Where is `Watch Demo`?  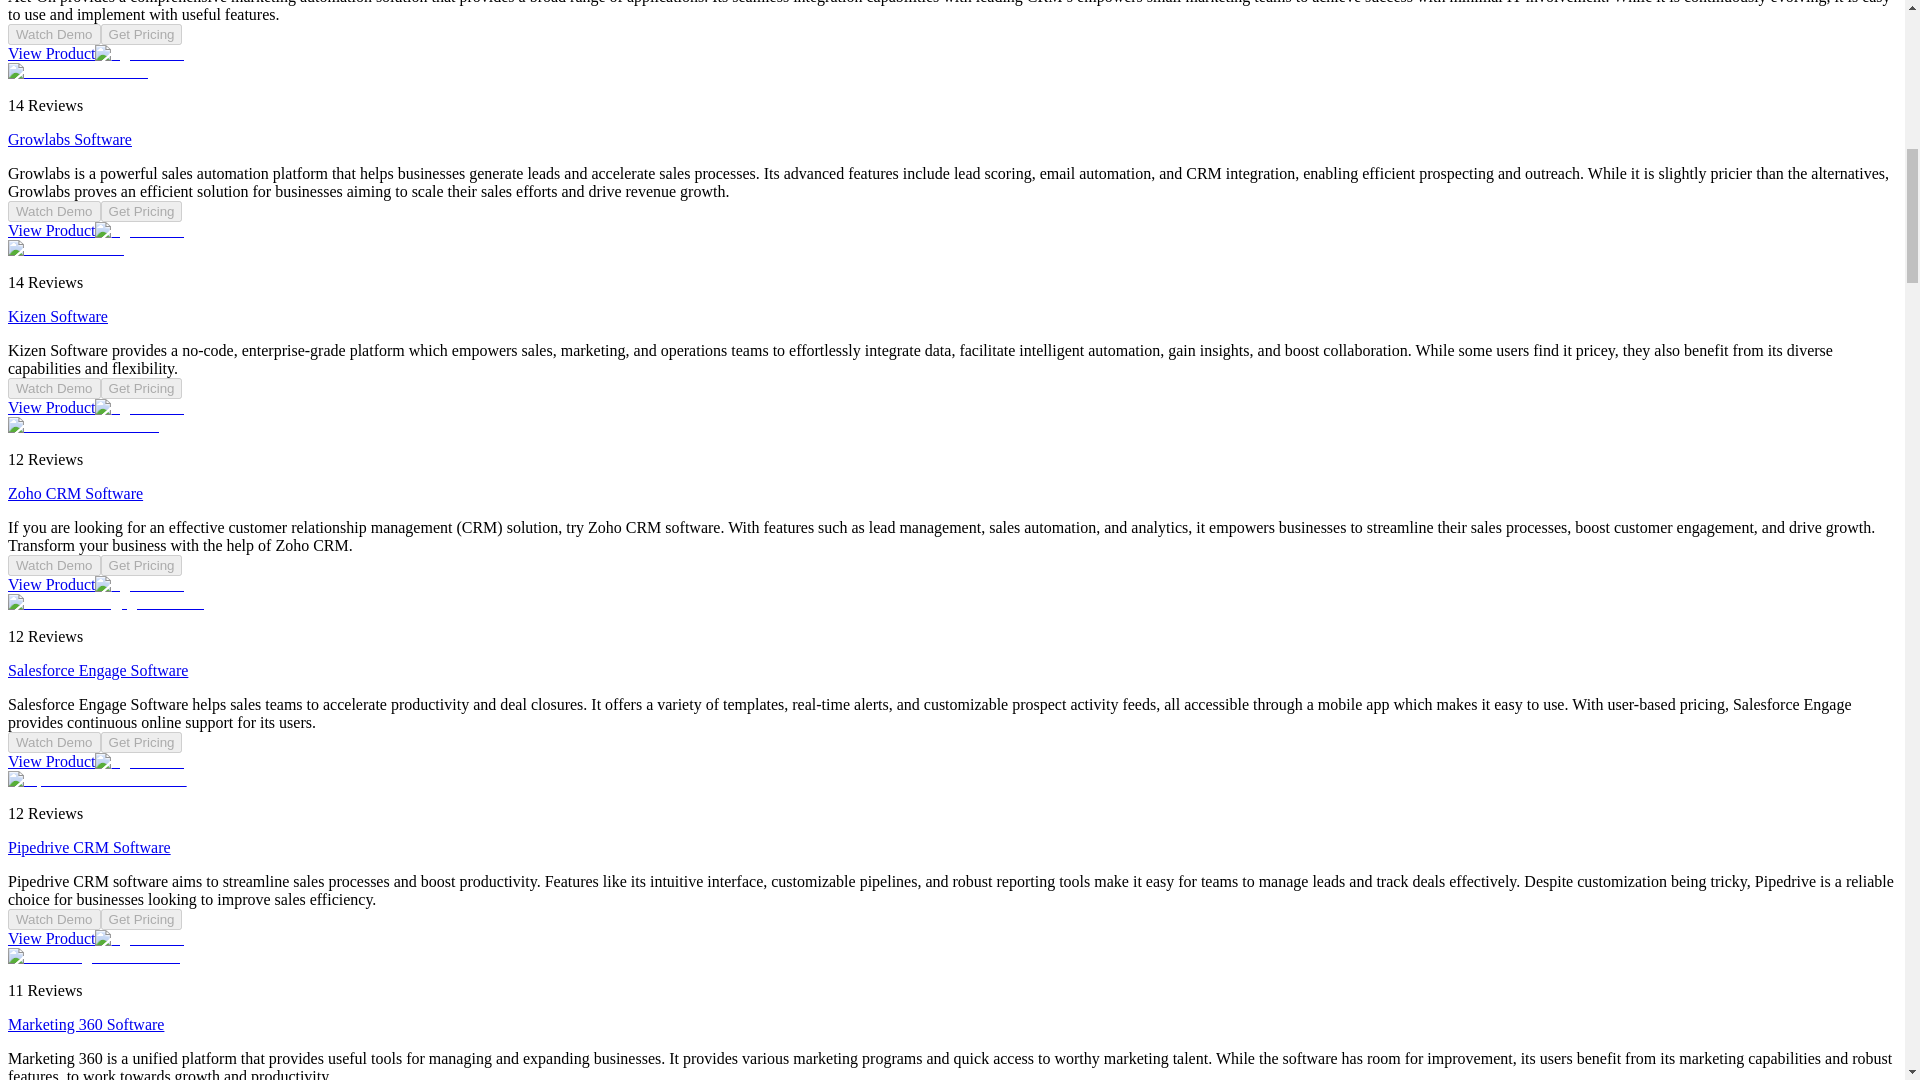 Watch Demo is located at coordinates (54, 388).